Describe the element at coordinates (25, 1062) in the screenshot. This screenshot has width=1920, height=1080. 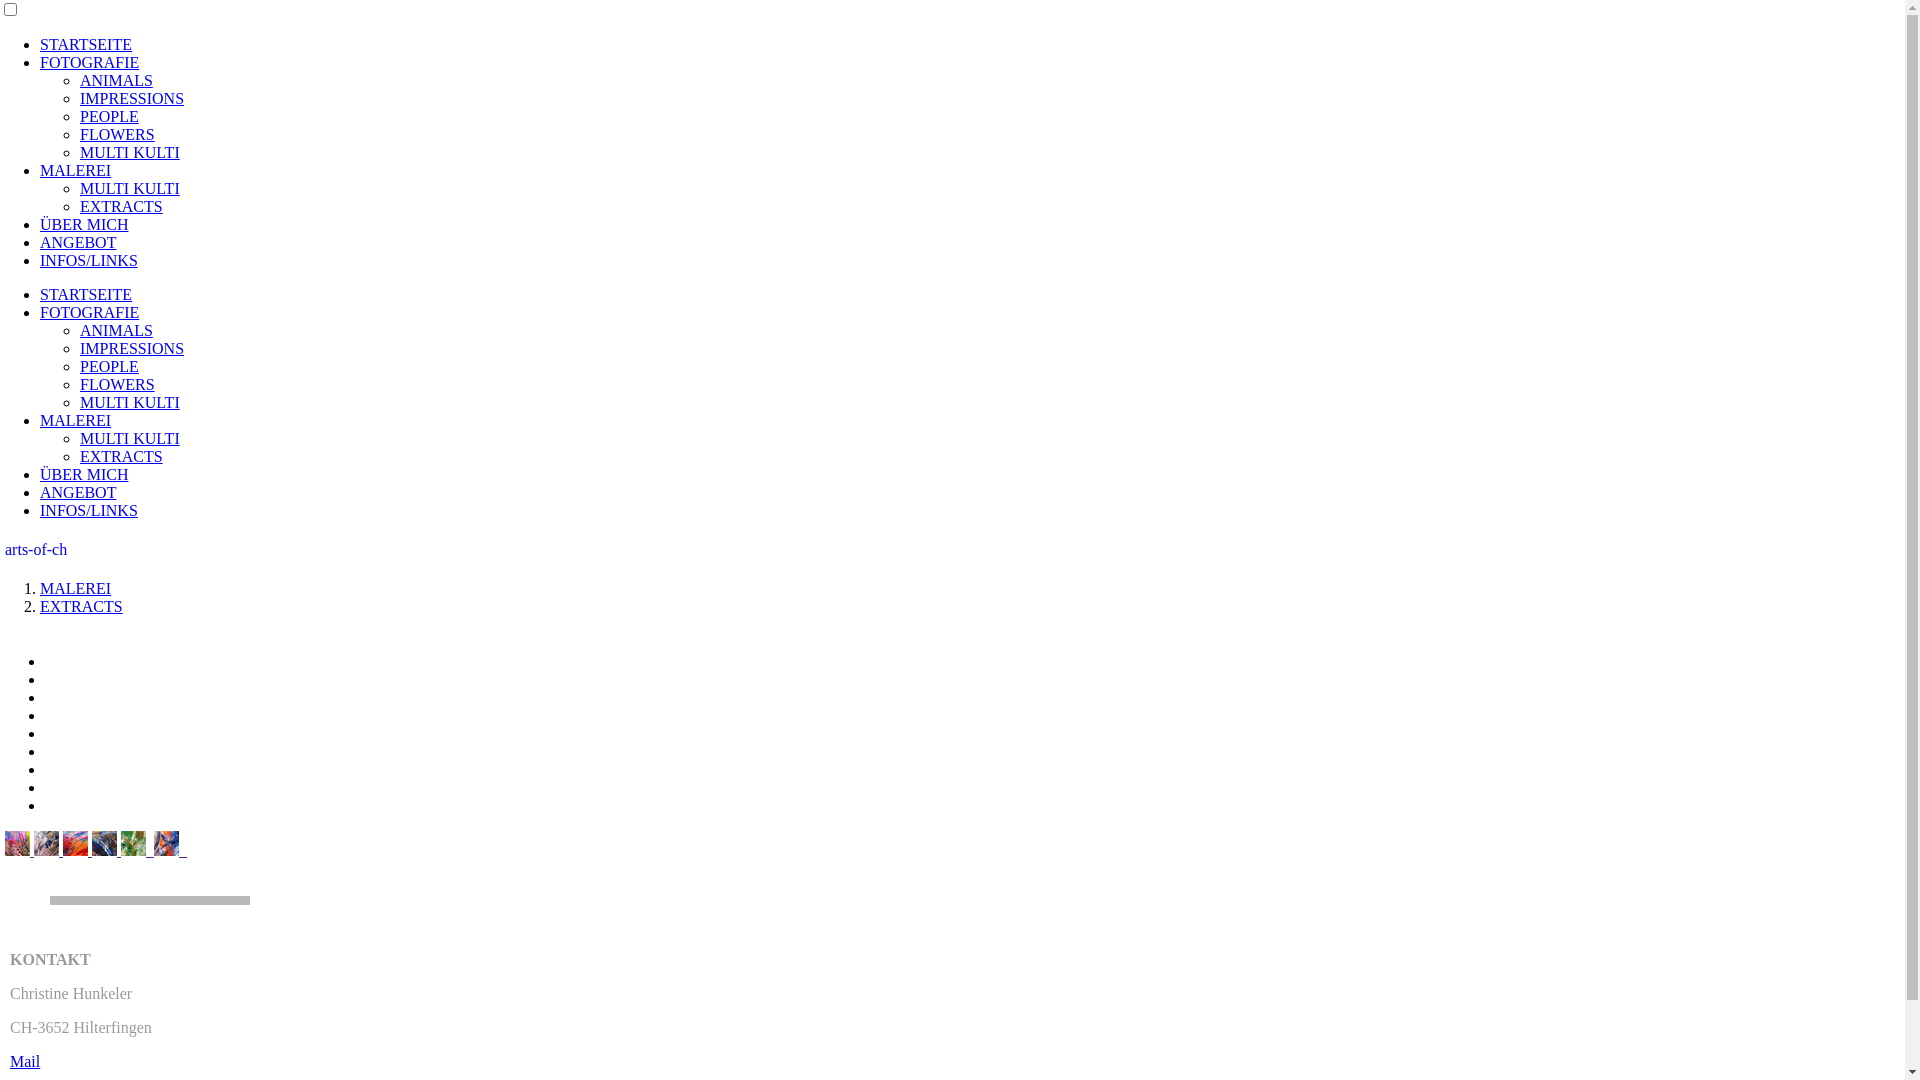
I see `Mail` at that location.